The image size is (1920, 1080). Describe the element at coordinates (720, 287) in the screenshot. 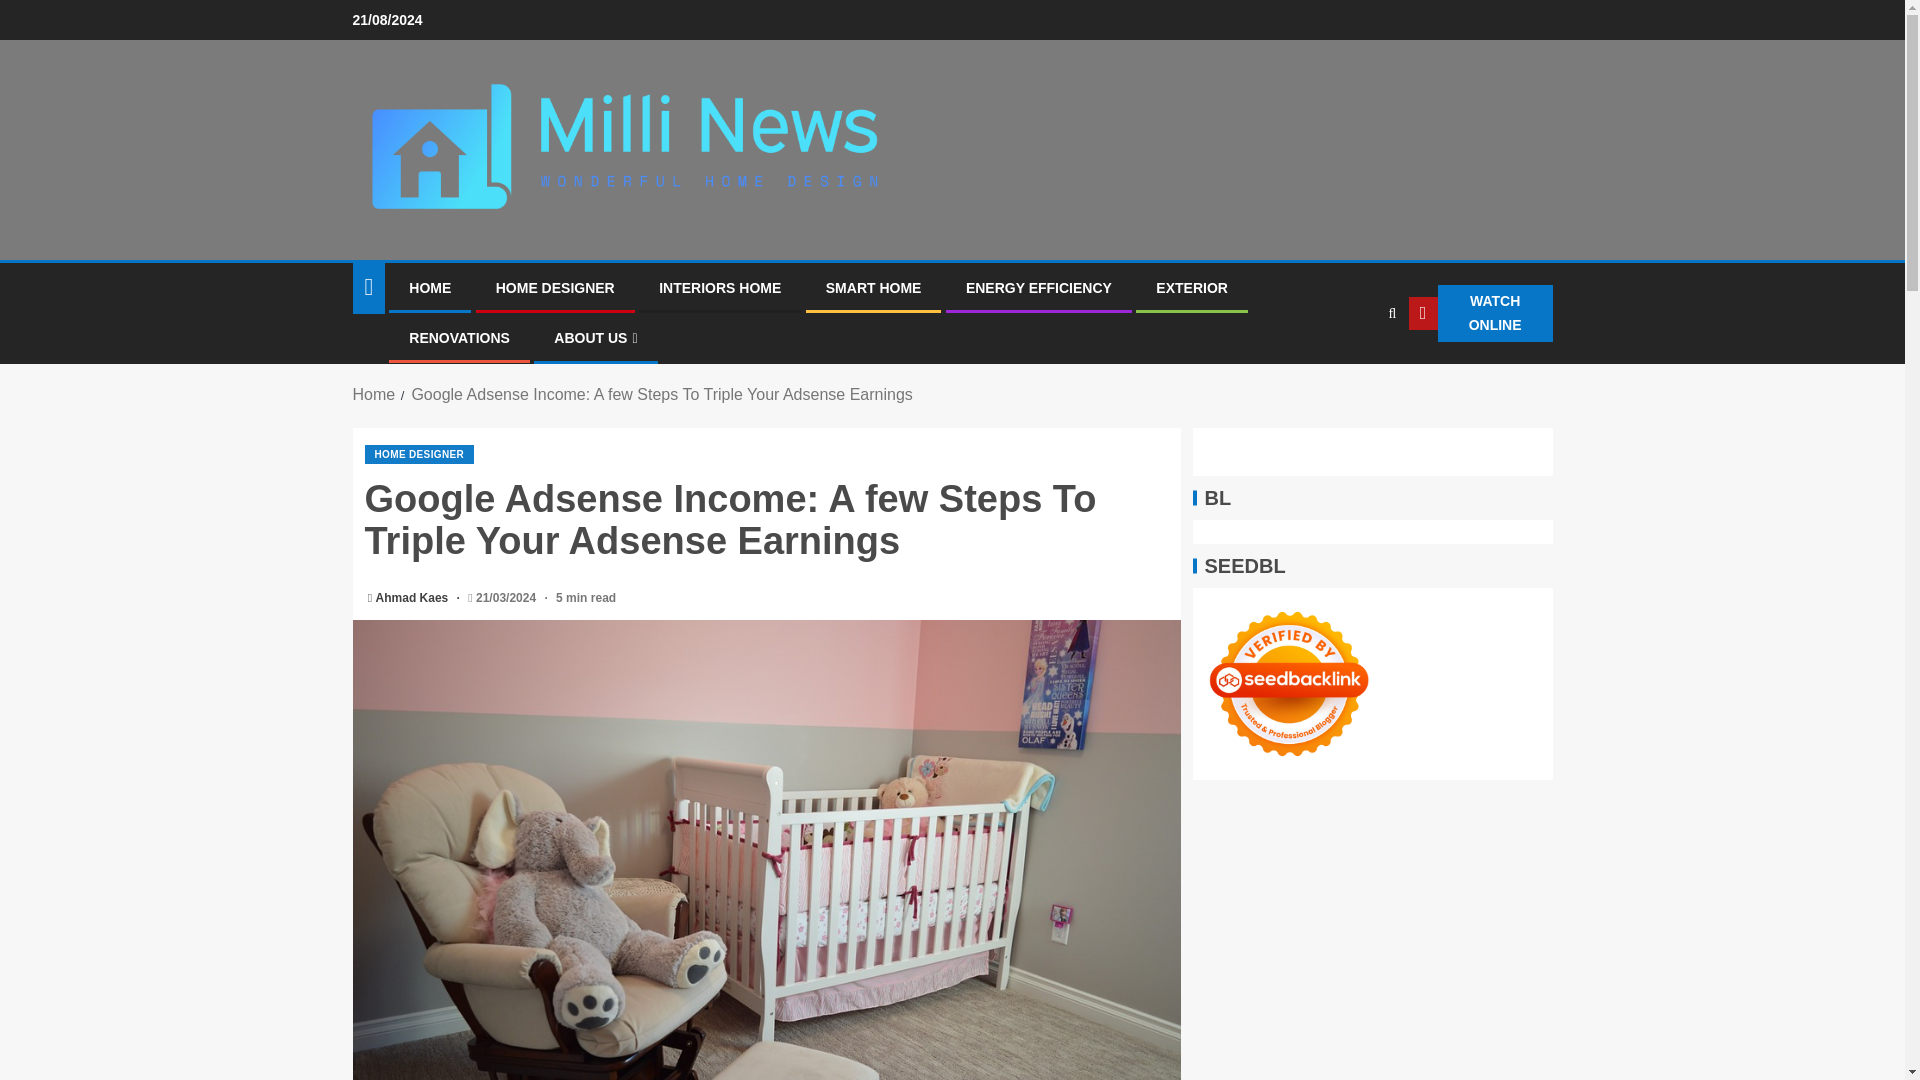

I see `INTERIORS HOME` at that location.